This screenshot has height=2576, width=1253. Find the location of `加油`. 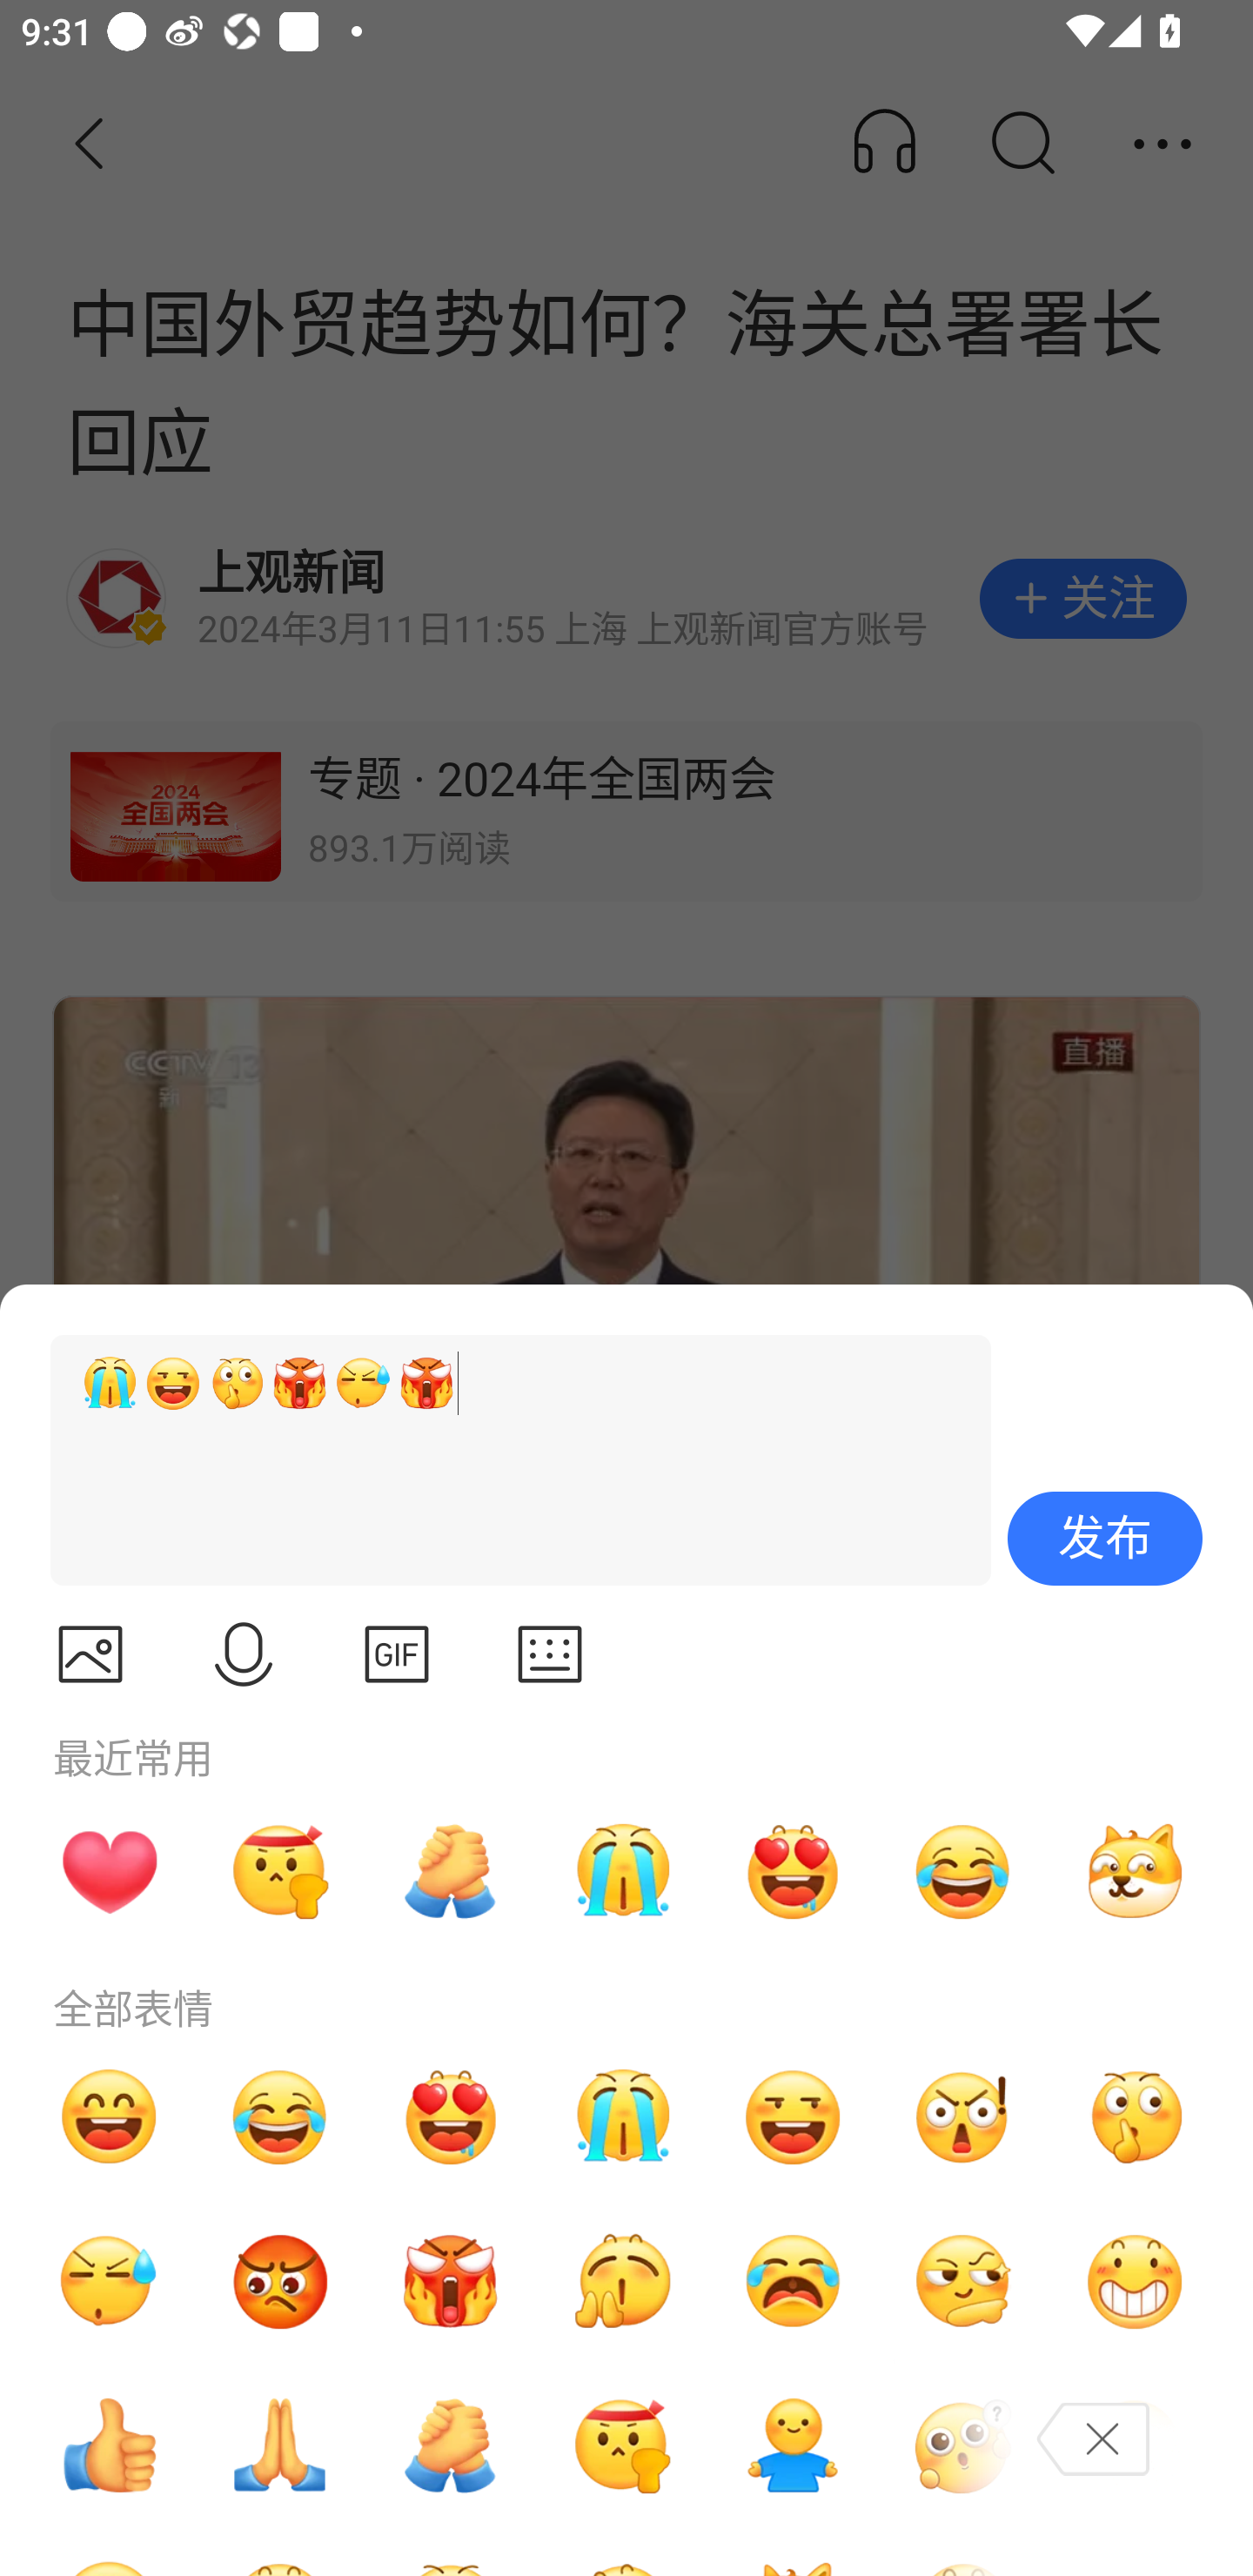

加油 is located at coordinates (451, 1871).